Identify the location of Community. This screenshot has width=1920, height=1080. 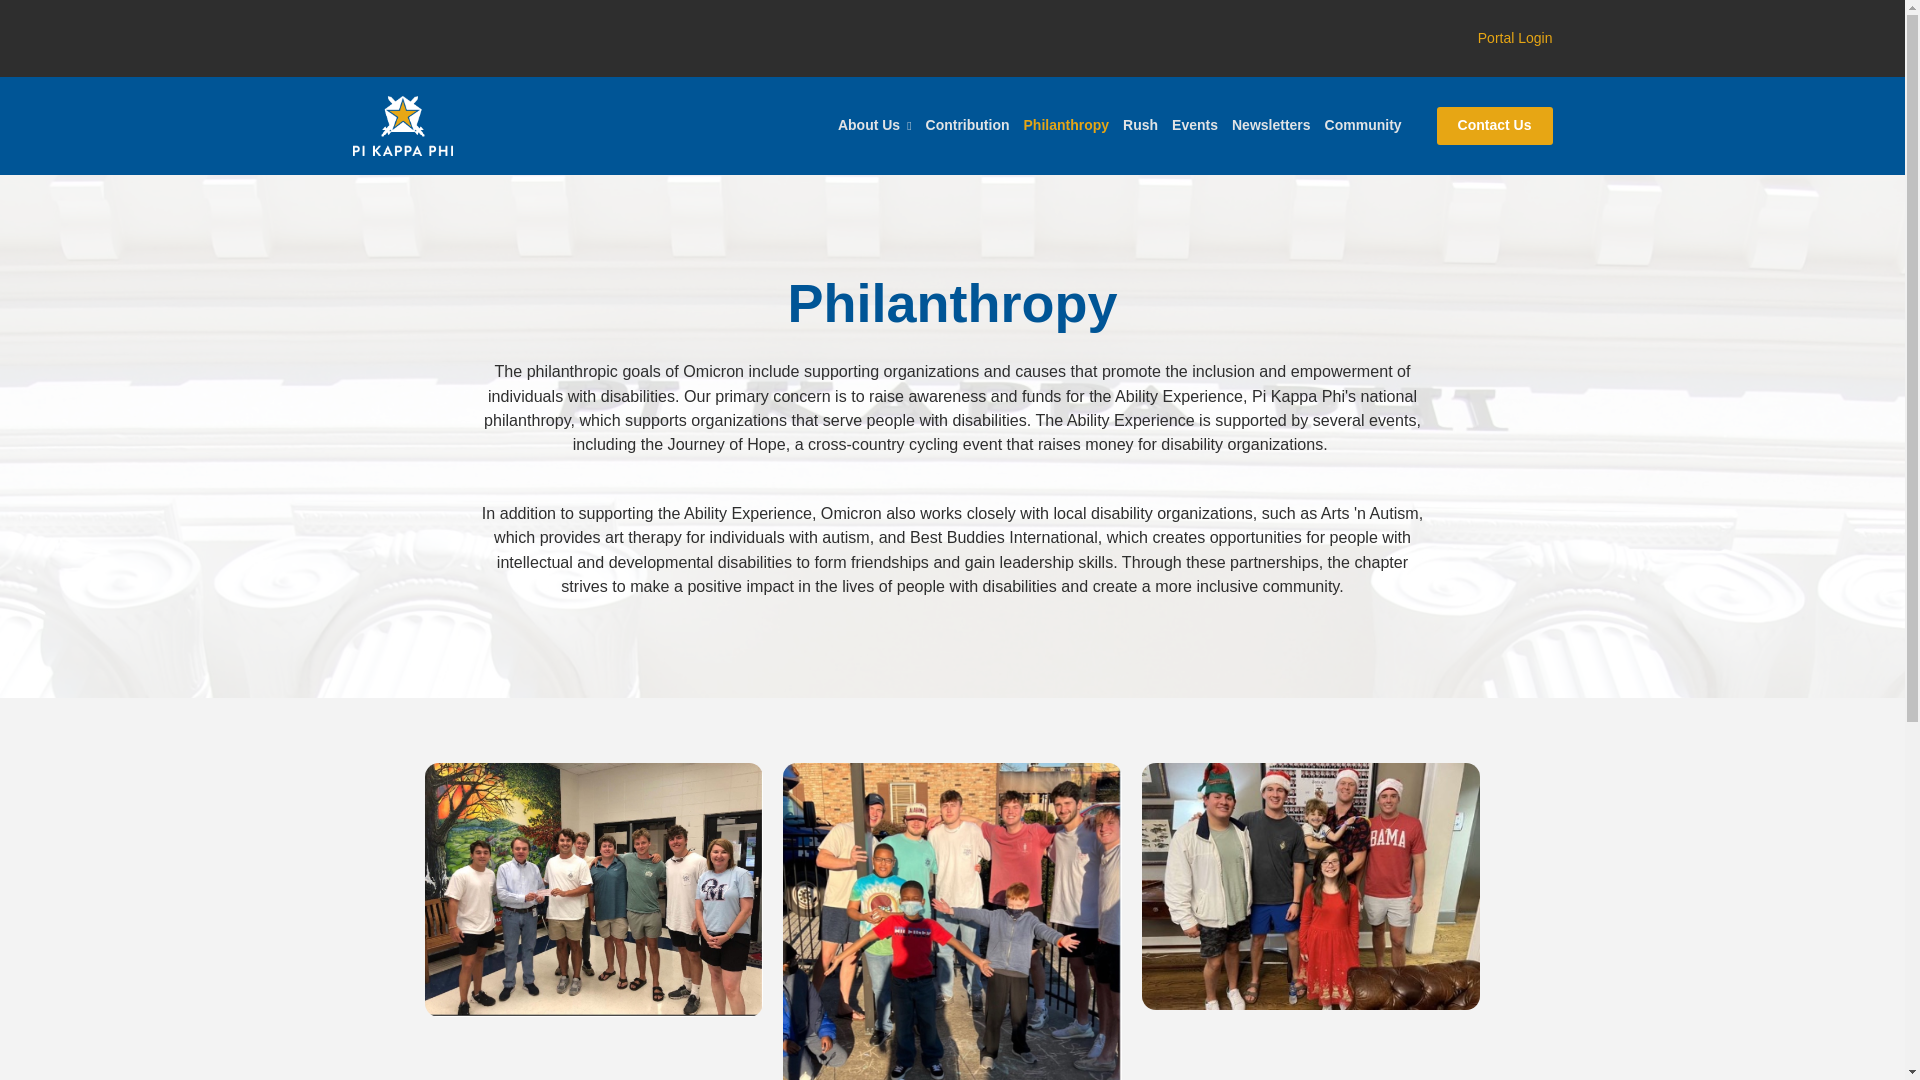
(1363, 125).